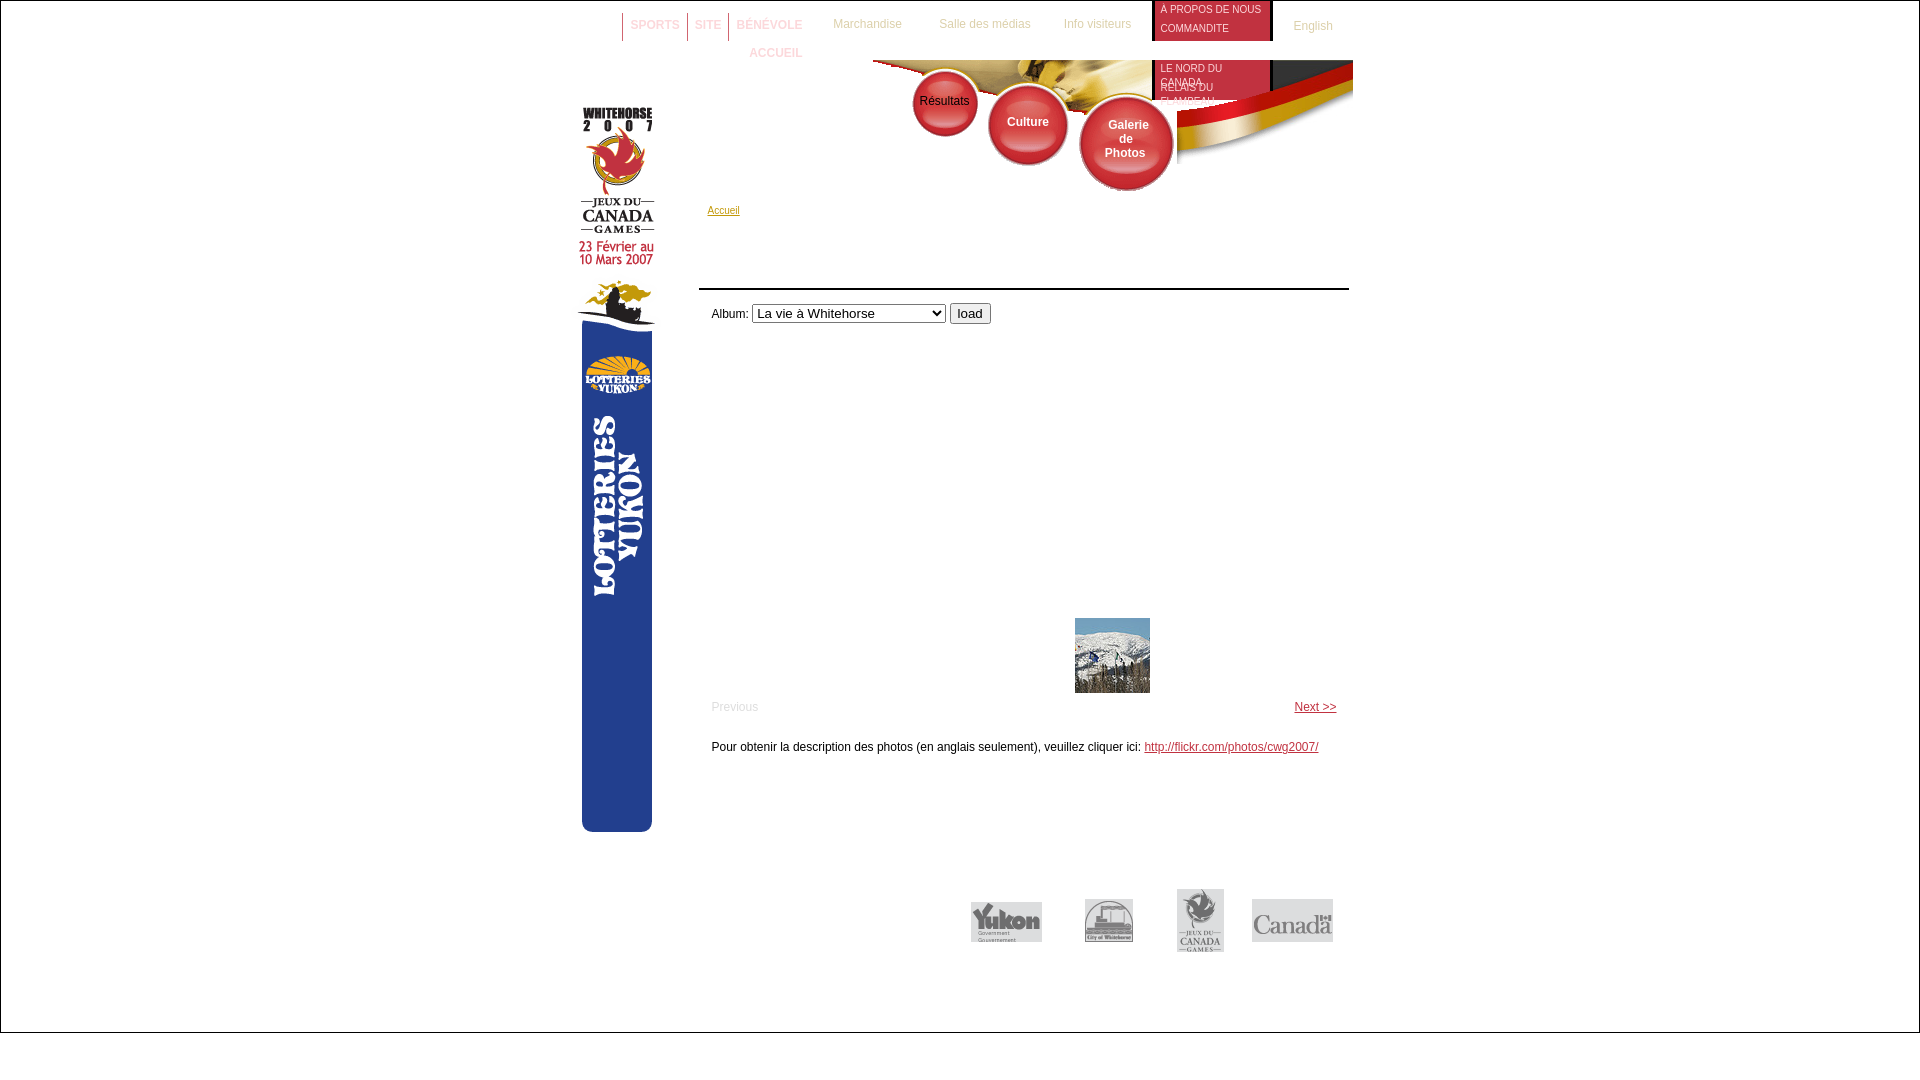 The width and height of the screenshot is (1920, 1080). Describe the element at coordinates (970, 314) in the screenshot. I see `load` at that location.